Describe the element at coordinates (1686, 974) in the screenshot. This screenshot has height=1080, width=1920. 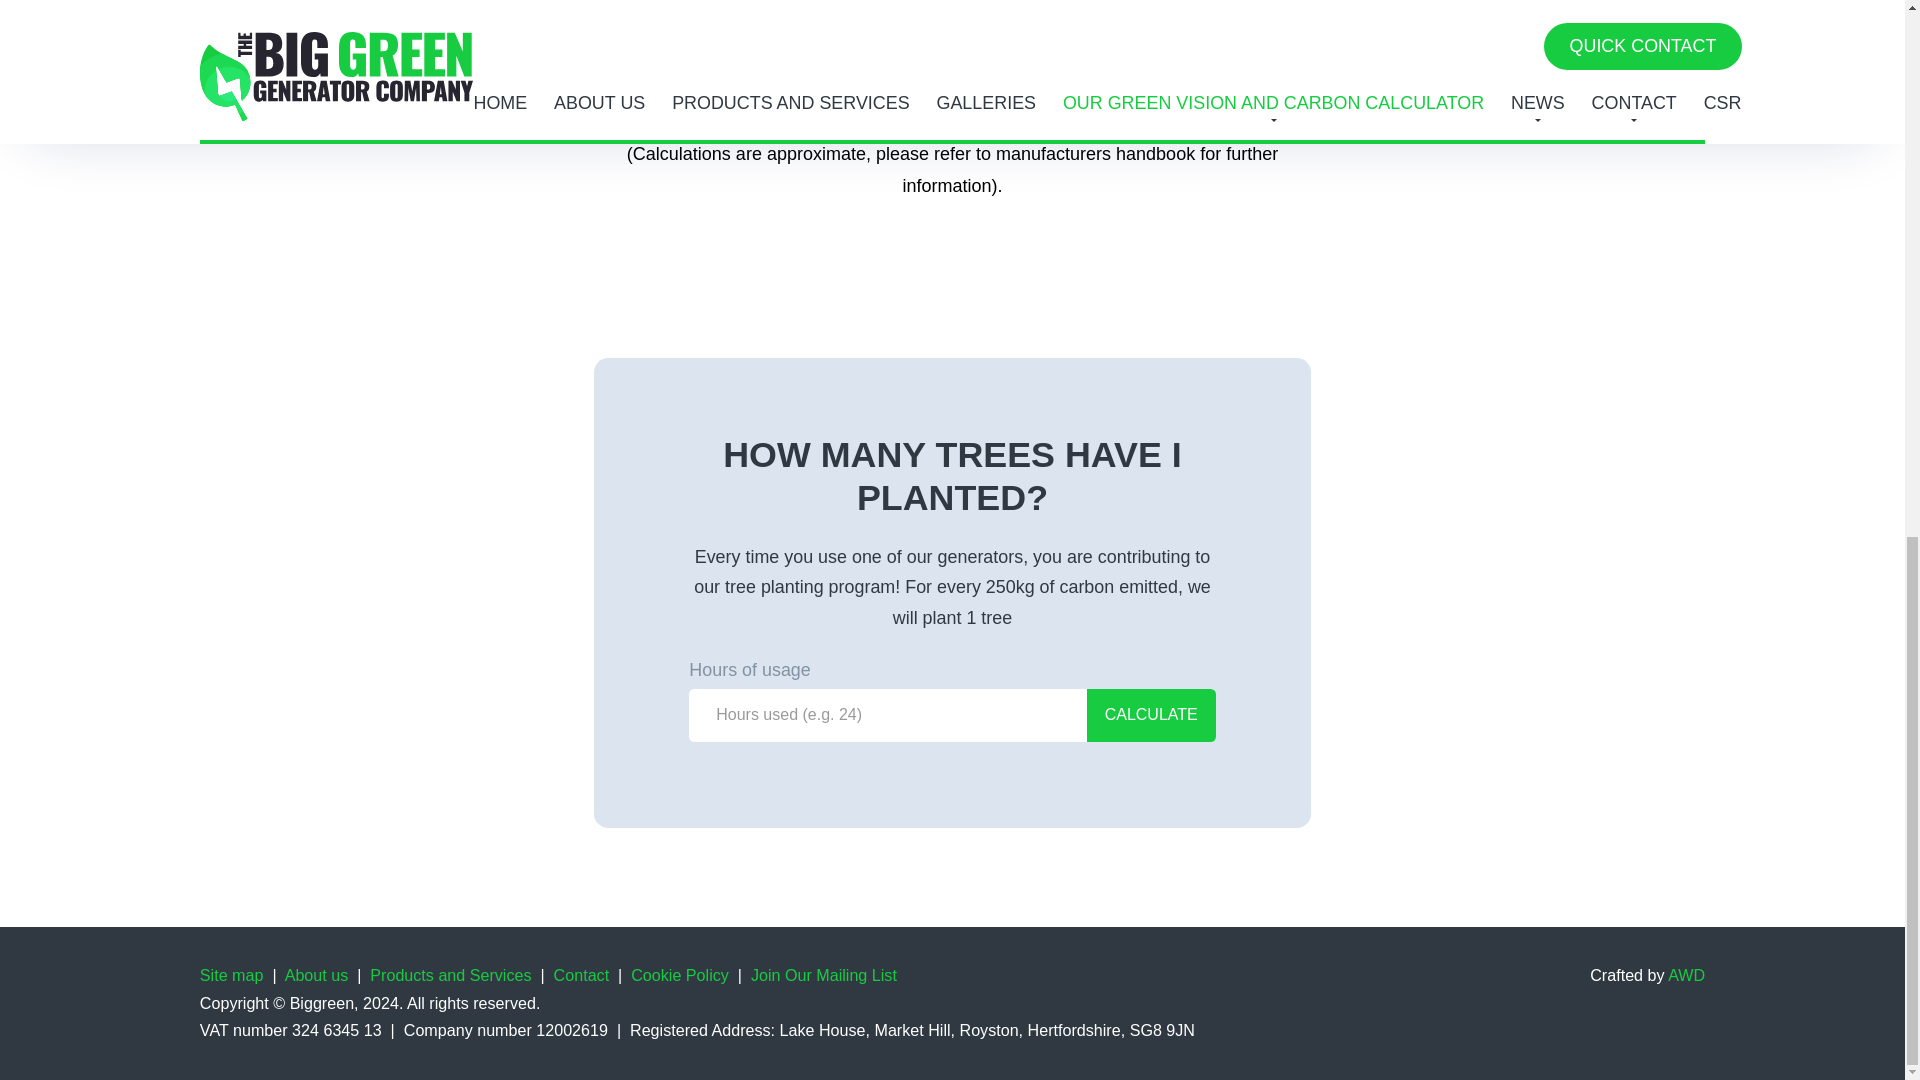
I see `AWD` at that location.